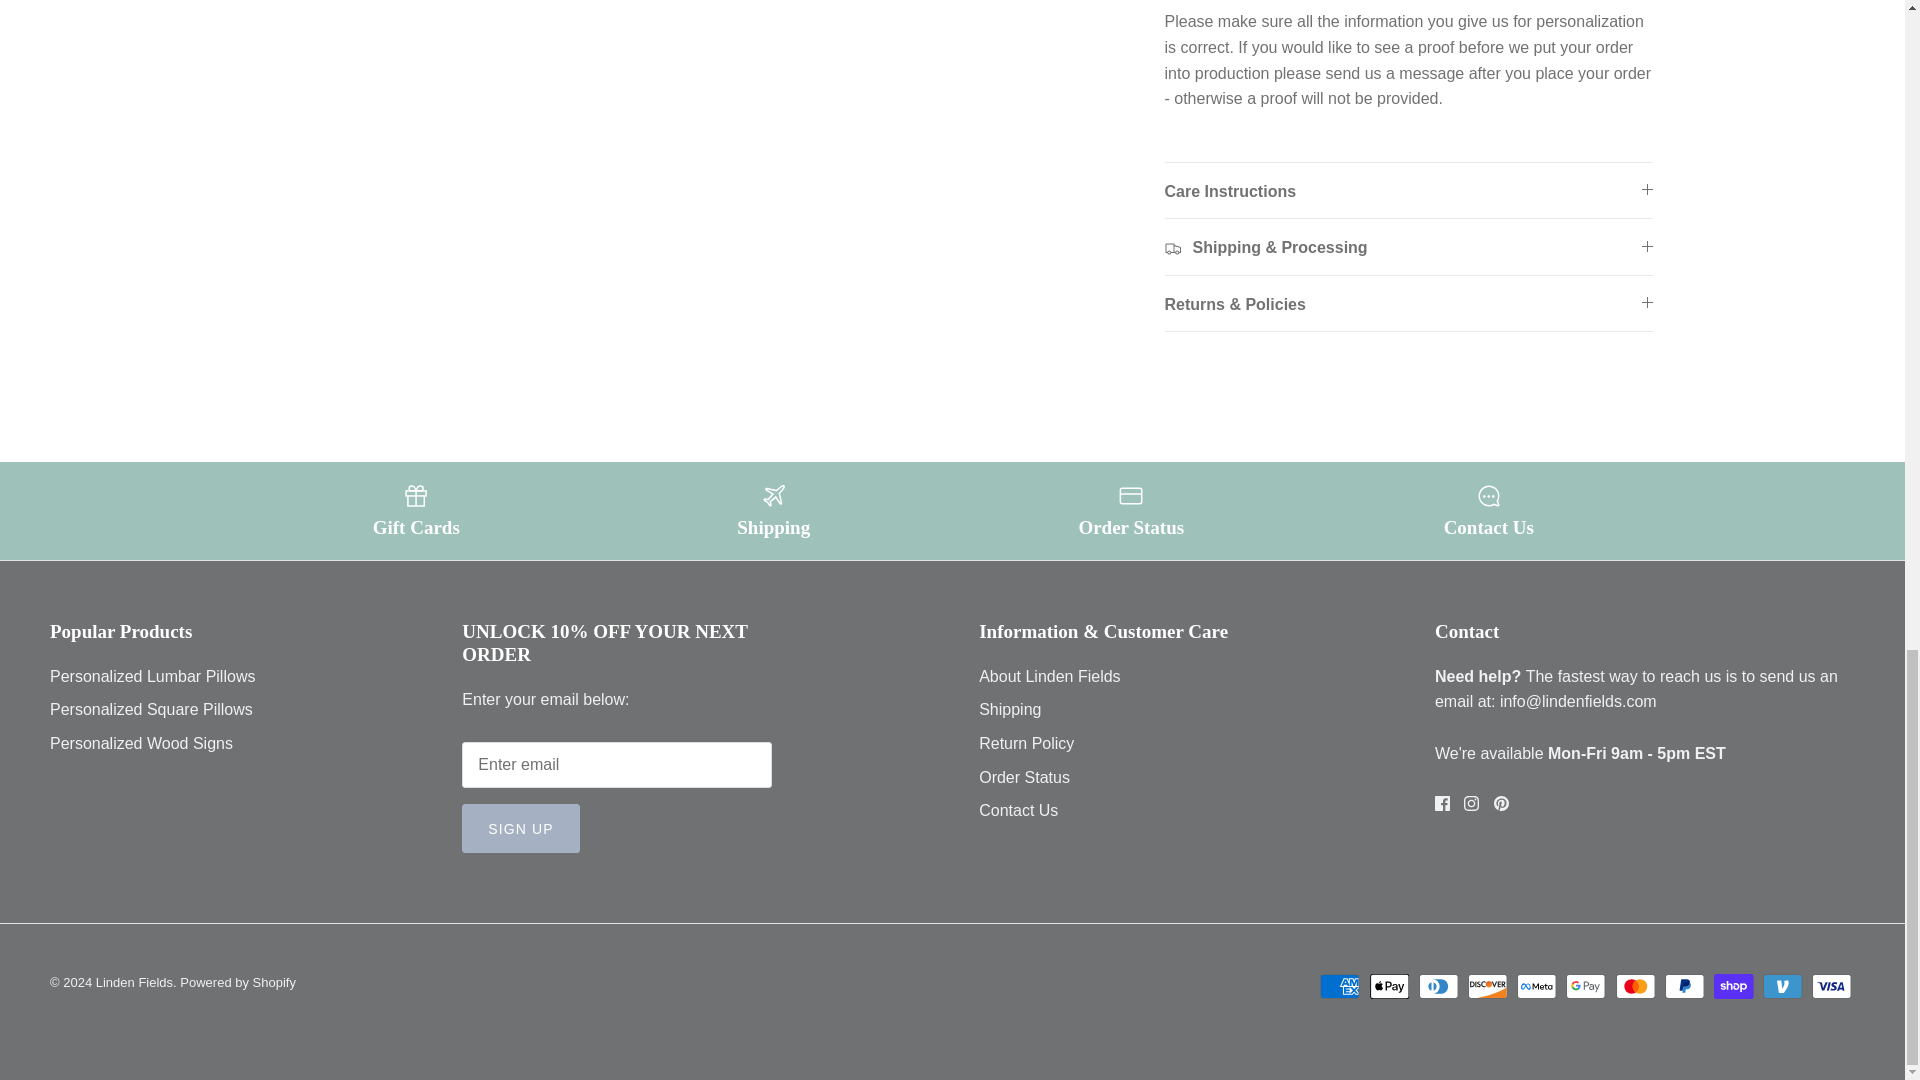  What do you see at coordinates (1442, 803) in the screenshot?
I see `Facebook` at bounding box center [1442, 803].